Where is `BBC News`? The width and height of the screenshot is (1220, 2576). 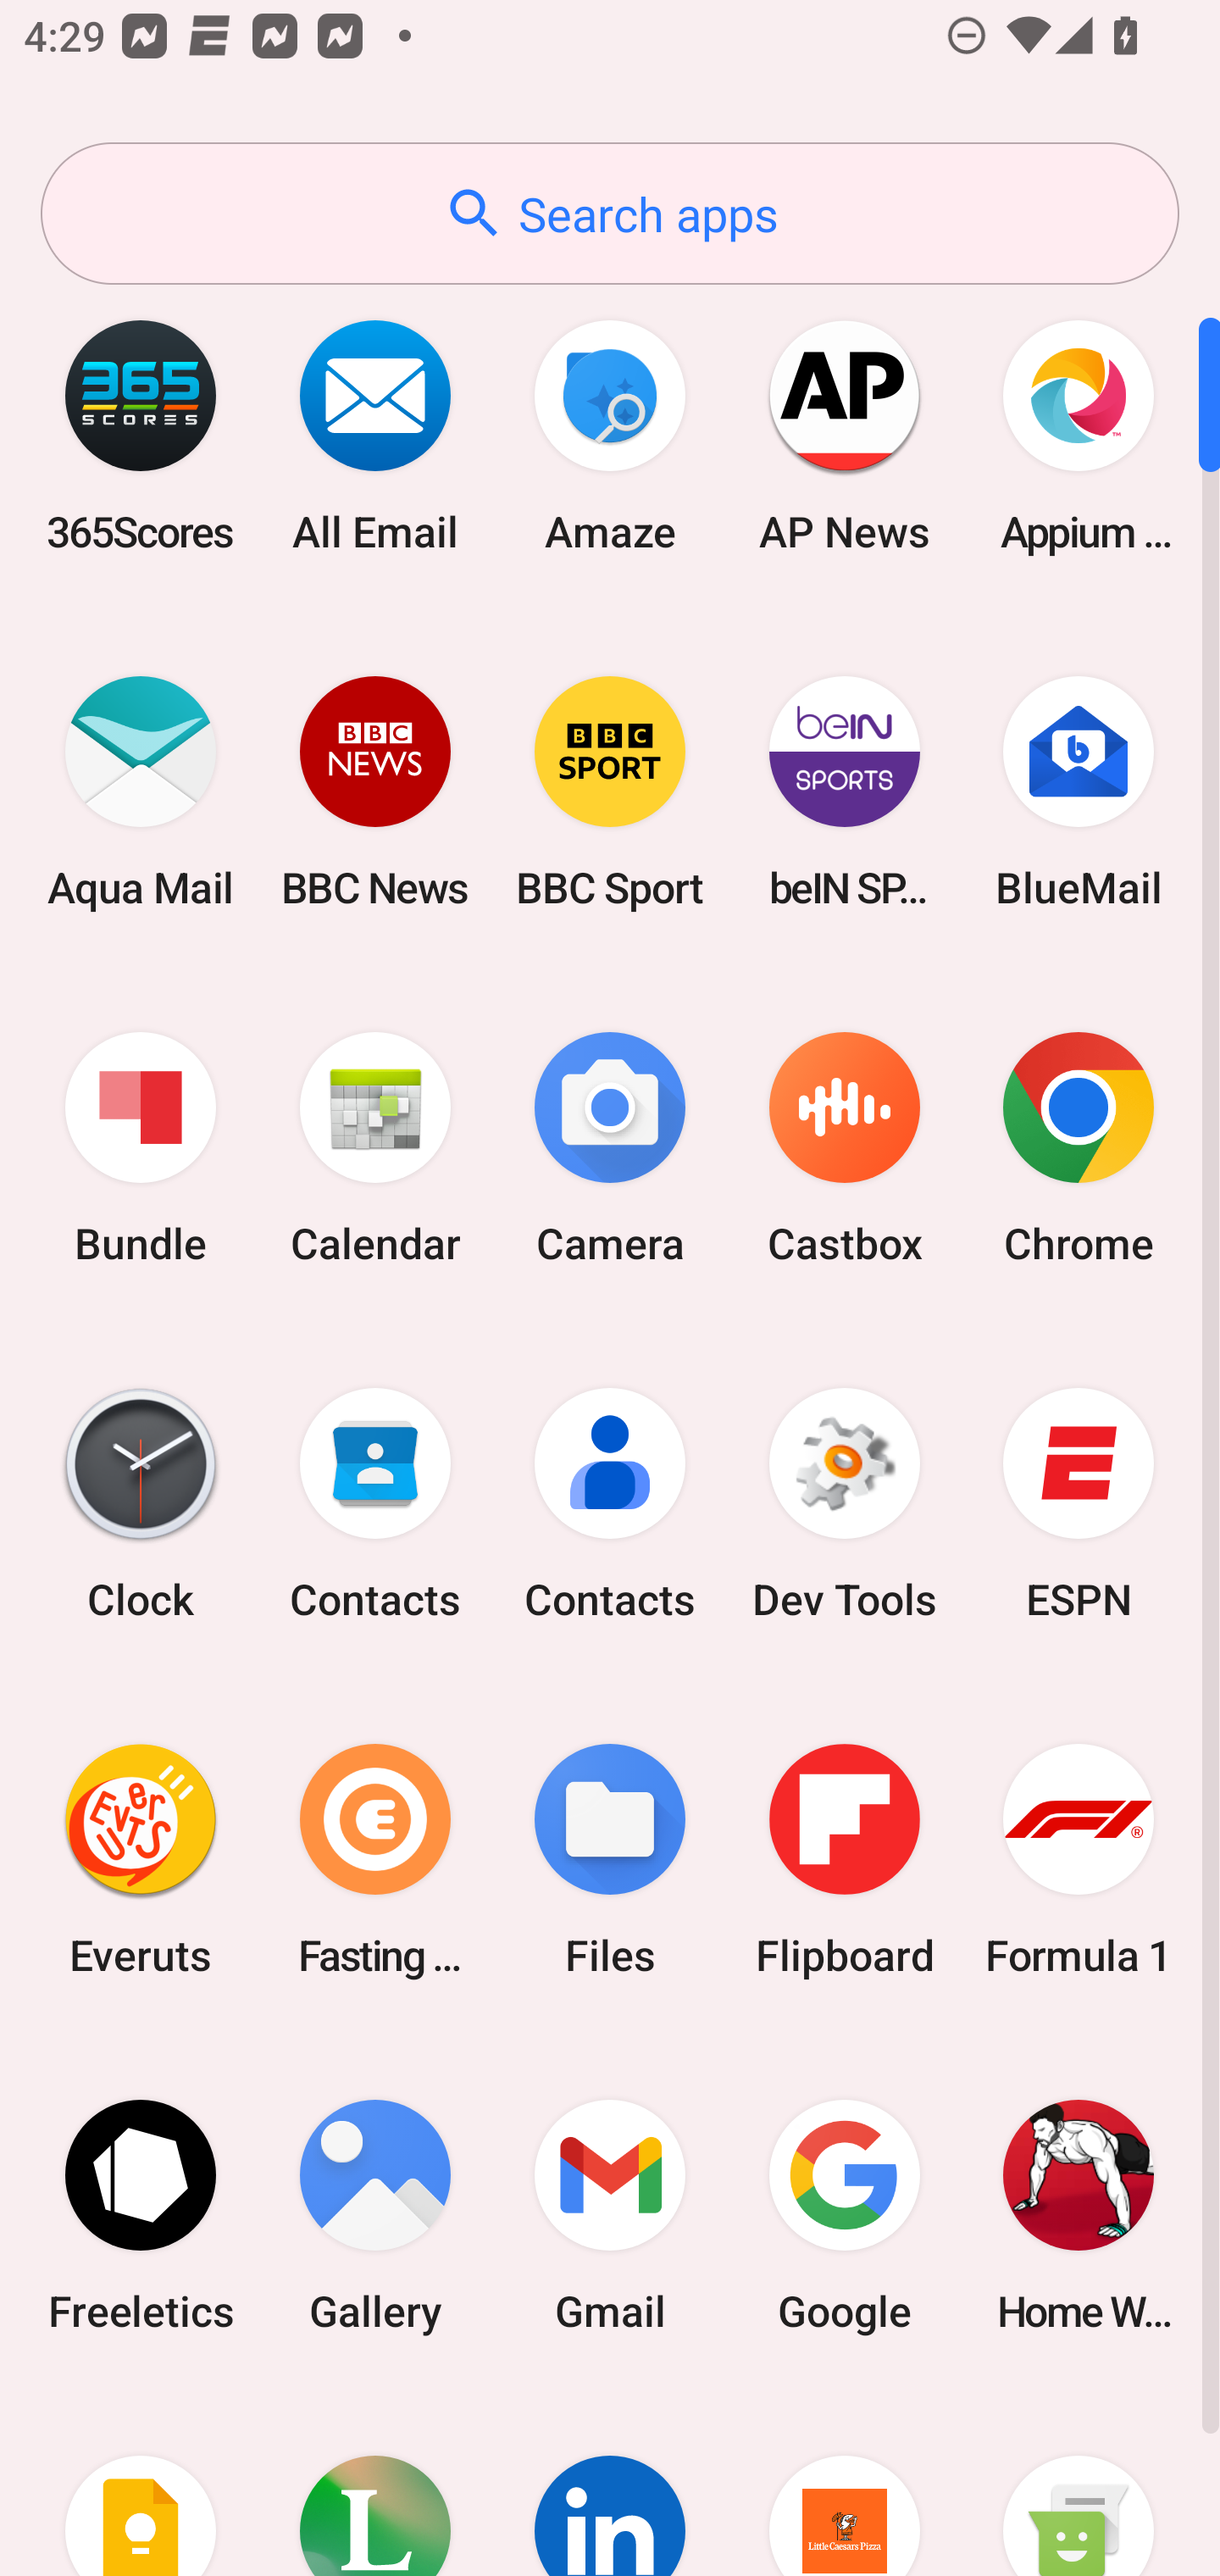 BBC News is located at coordinates (375, 791).